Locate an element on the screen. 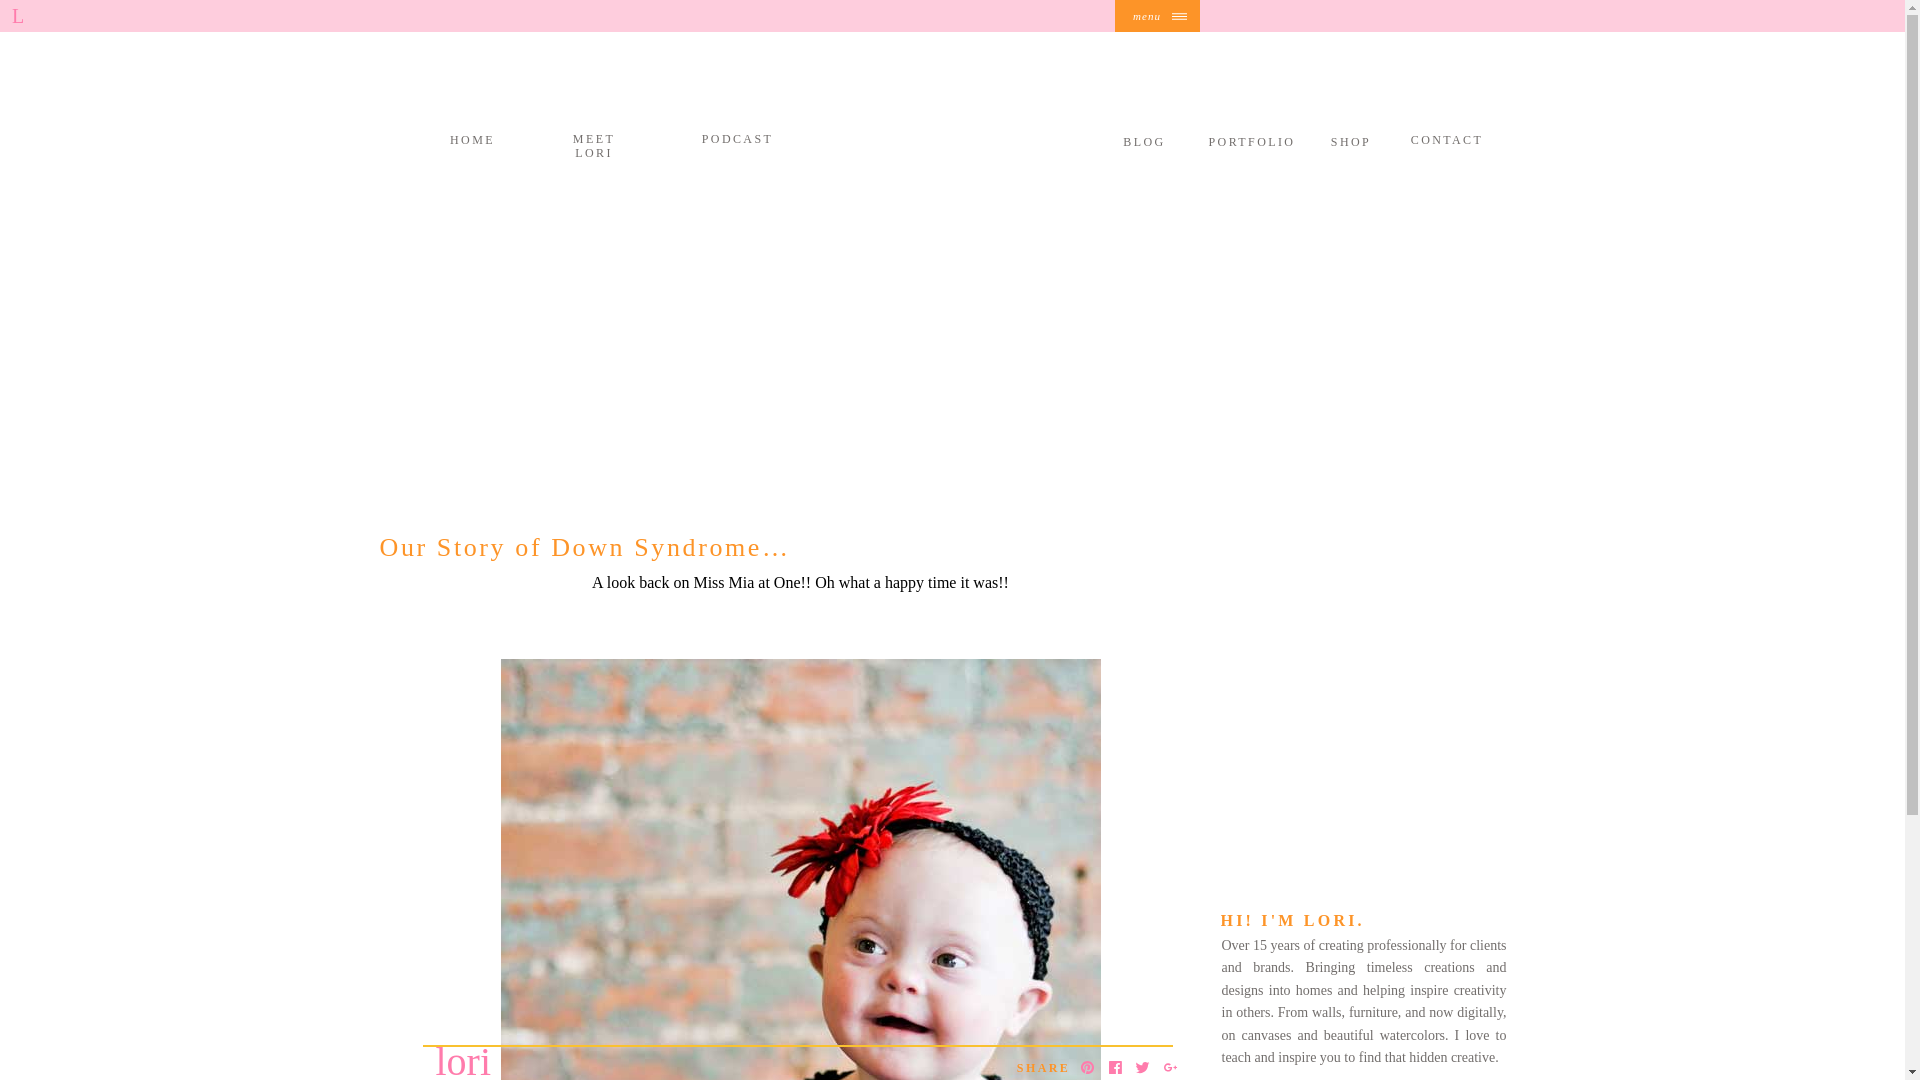 The height and width of the screenshot is (1080, 1920). CONTACT is located at coordinates (1446, 140).